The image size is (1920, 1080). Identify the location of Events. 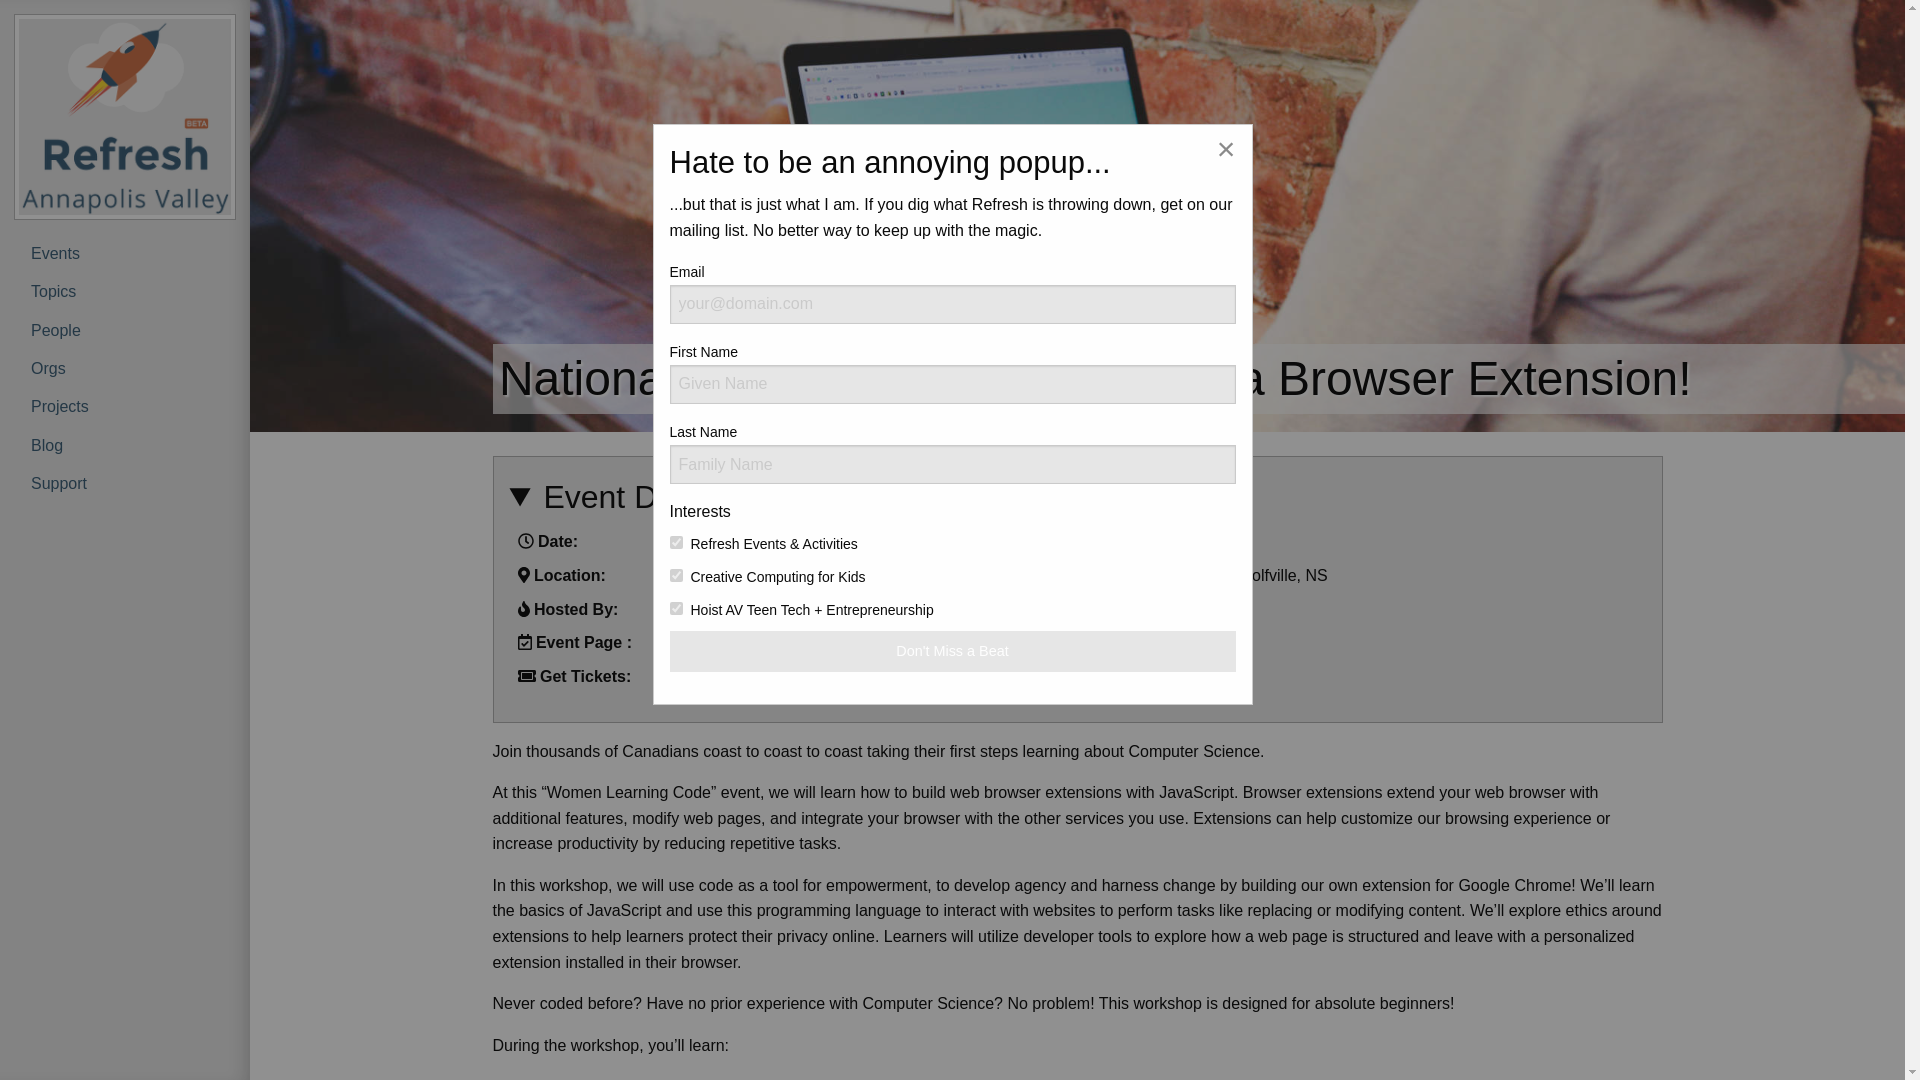
(124, 254).